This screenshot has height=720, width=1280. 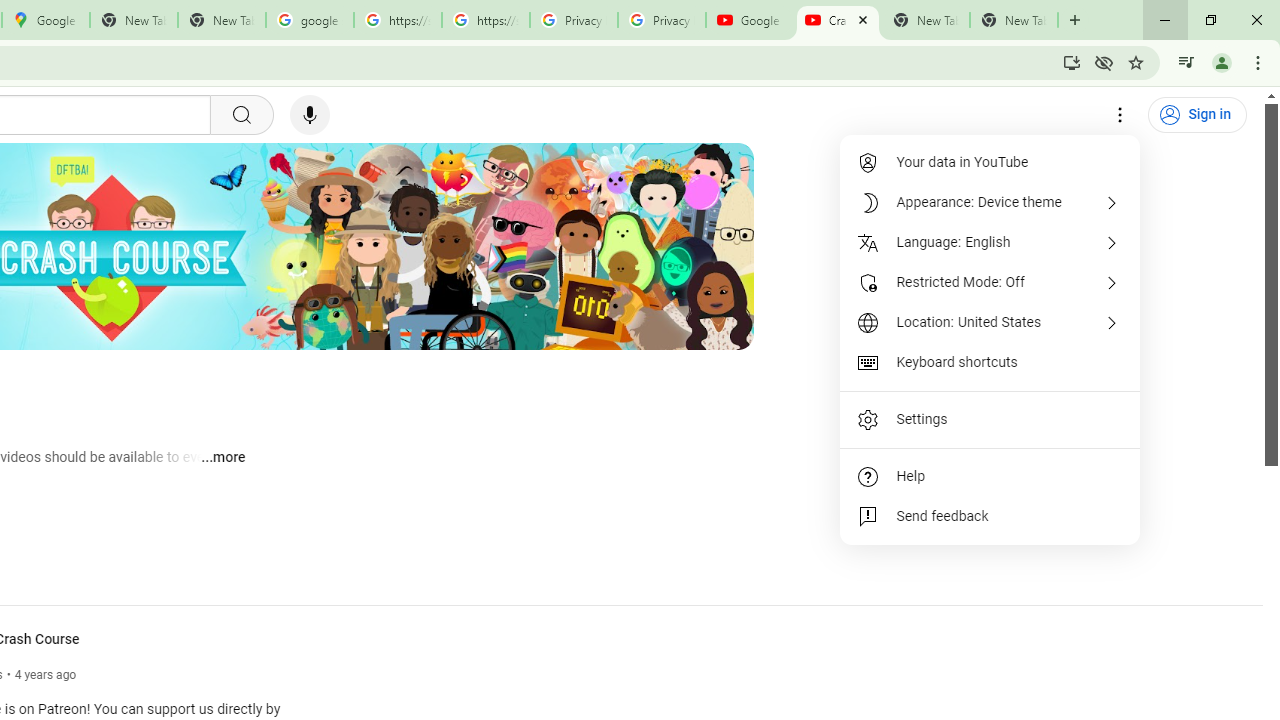 What do you see at coordinates (990, 282) in the screenshot?
I see `Restricted Mode: Off` at bounding box center [990, 282].